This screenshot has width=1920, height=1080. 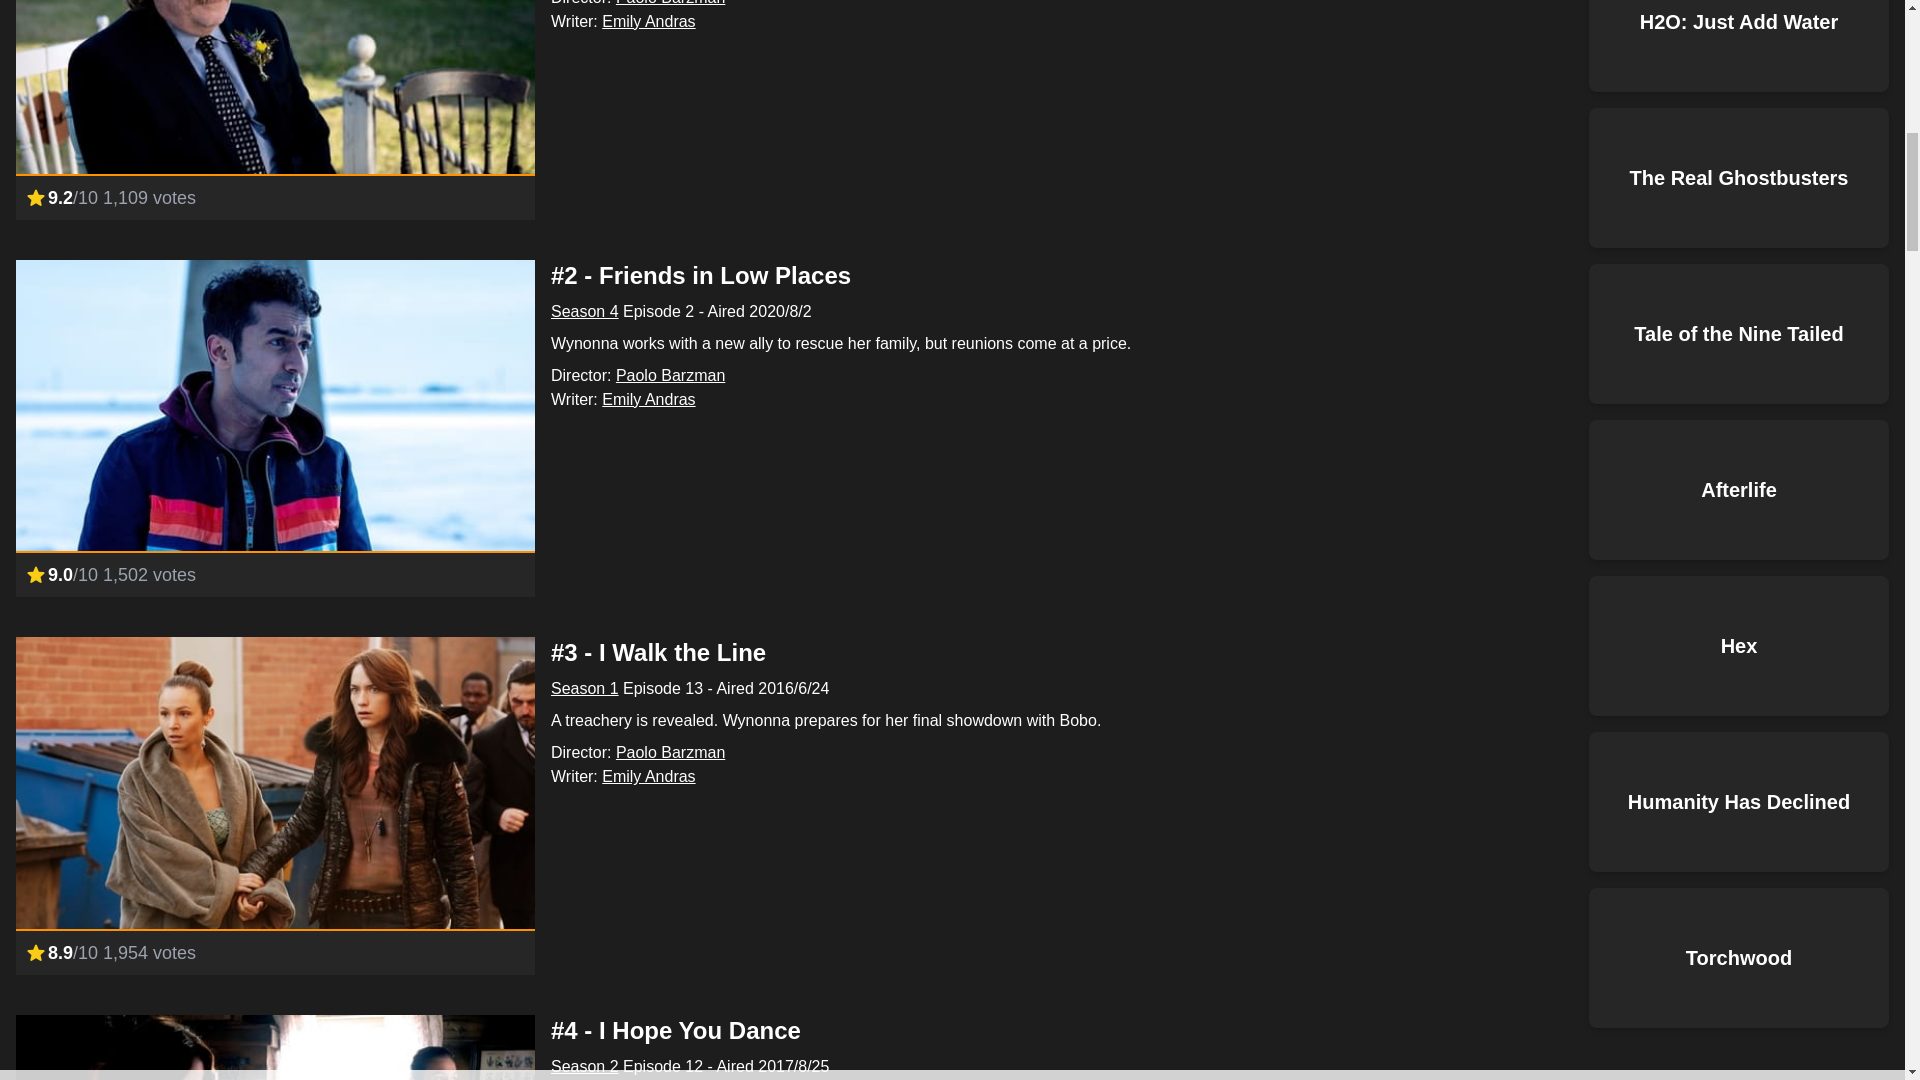 I want to click on Season 4, so click(x=584, y=311).